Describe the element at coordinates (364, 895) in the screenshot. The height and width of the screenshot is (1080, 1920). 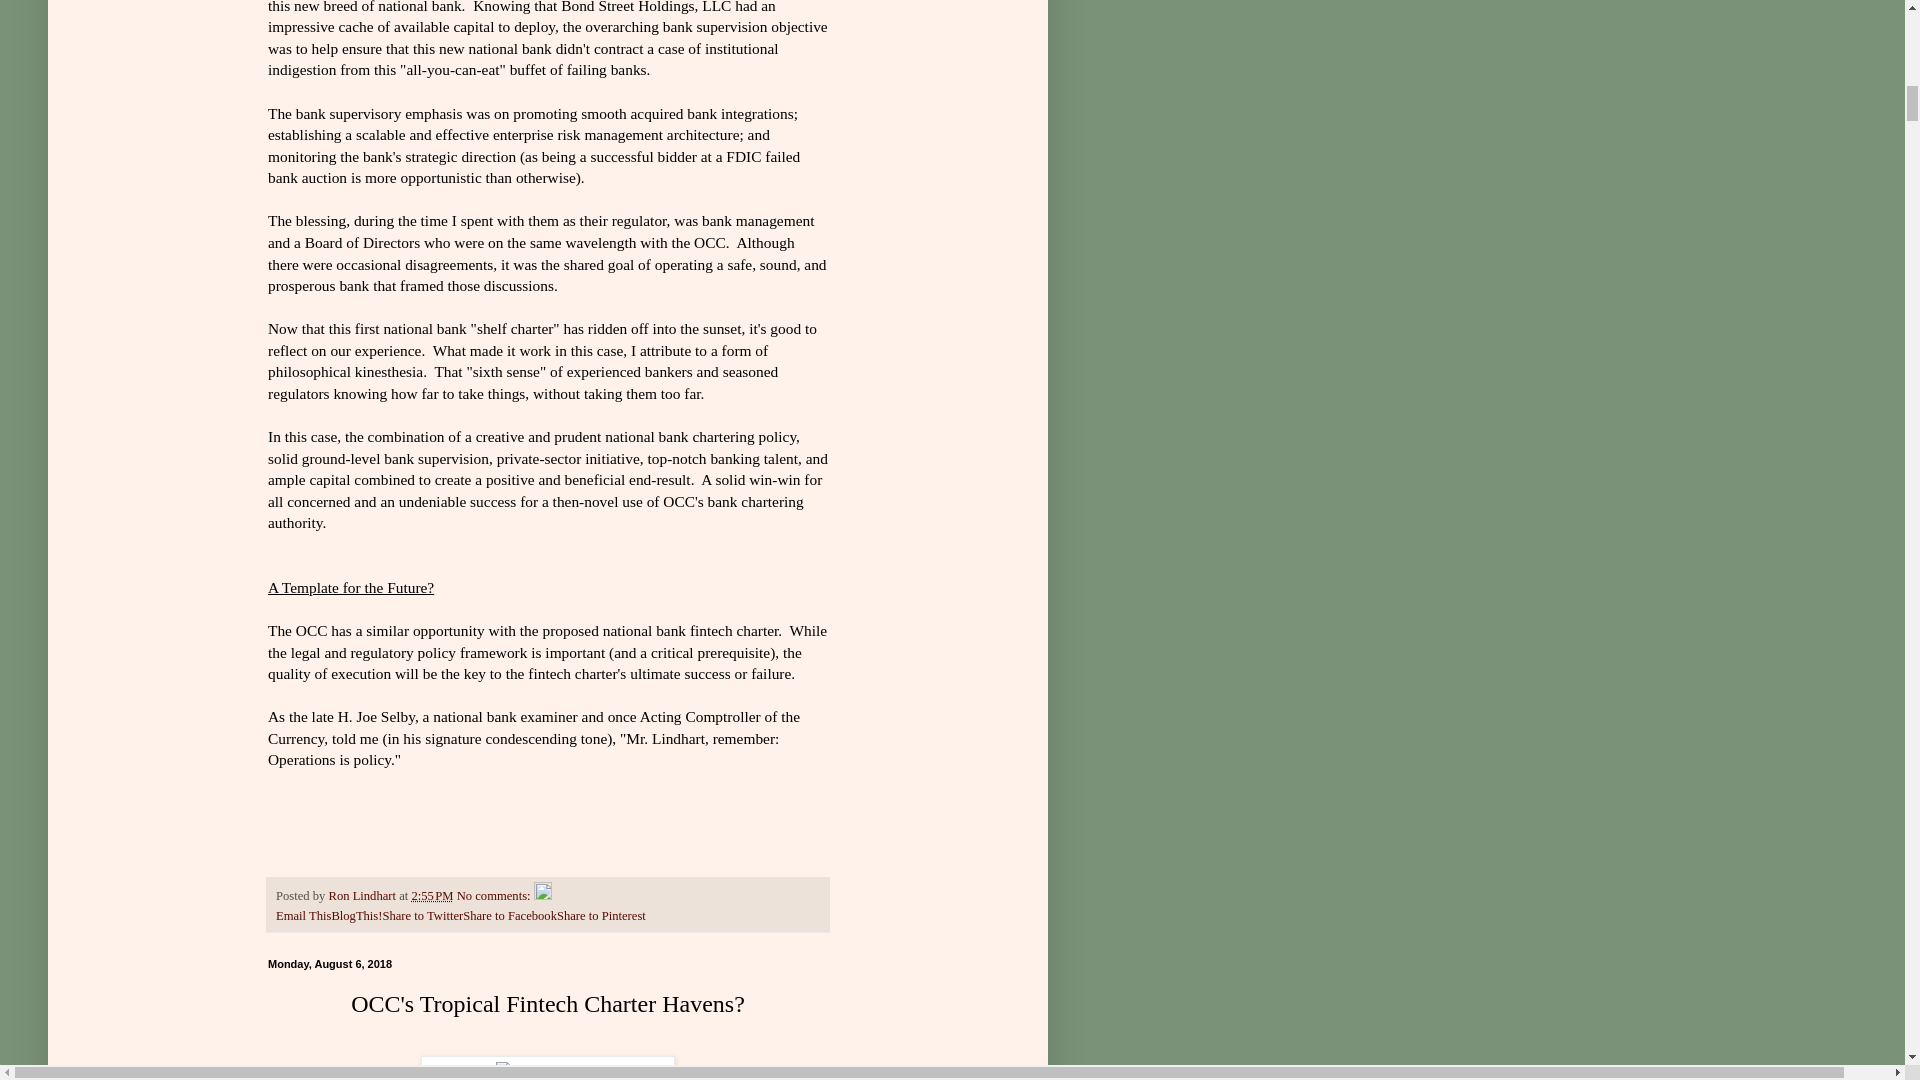
I see `author profile` at that location.